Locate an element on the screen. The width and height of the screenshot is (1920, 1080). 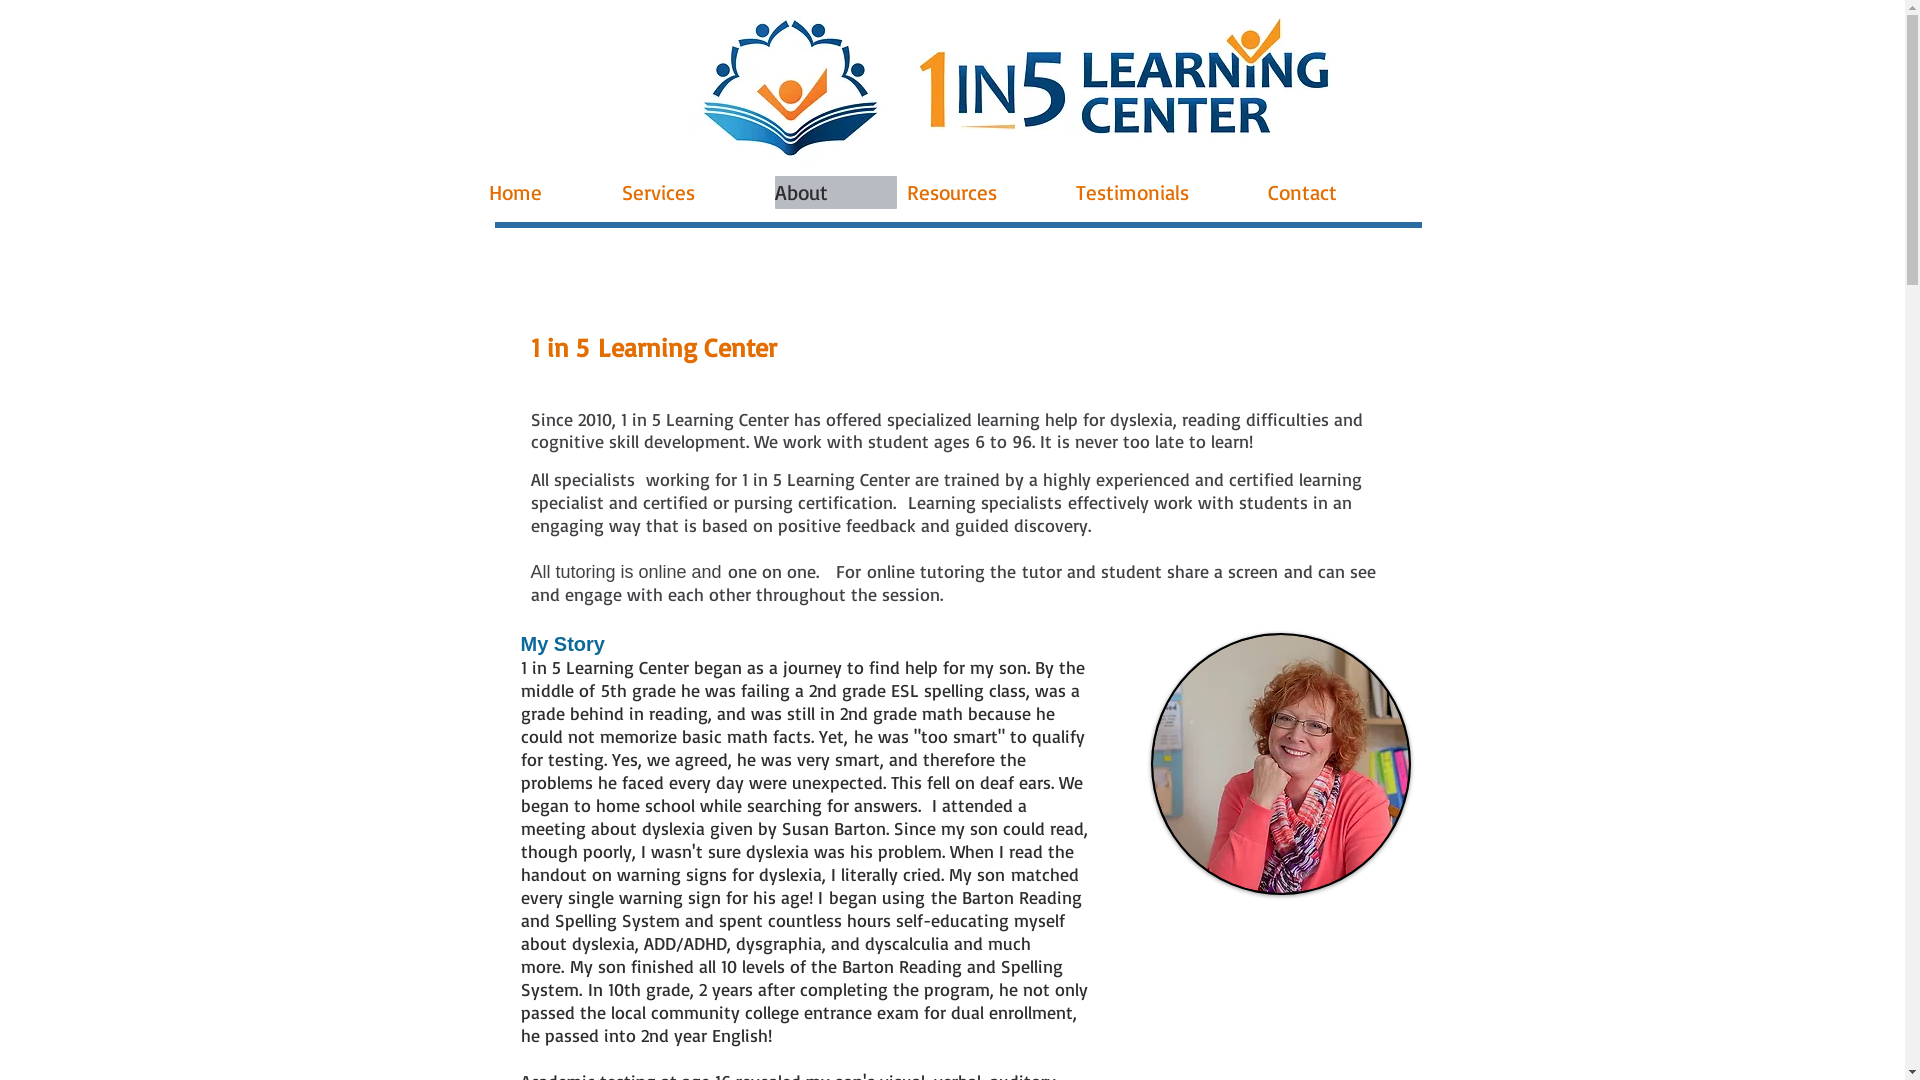
Contact is located at coordinates (1337, 192).